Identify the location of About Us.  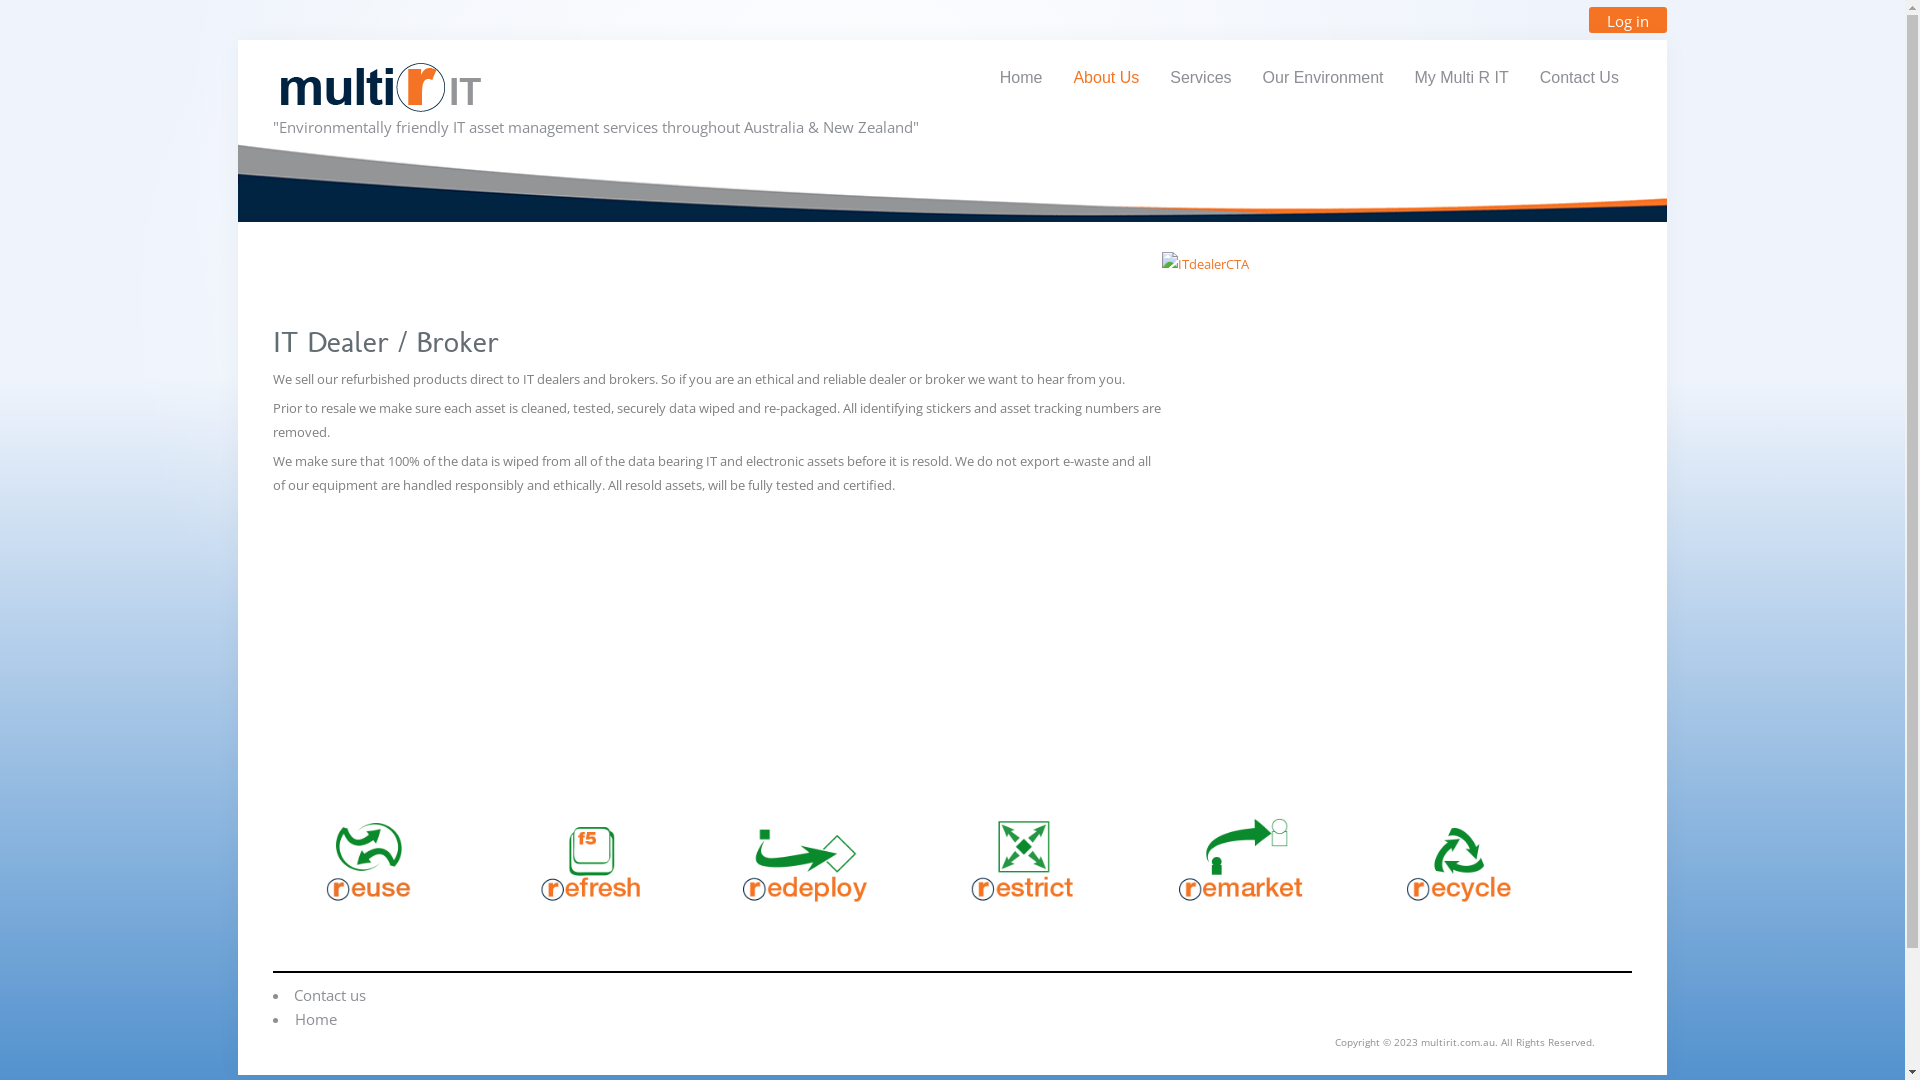
(1106, 78).